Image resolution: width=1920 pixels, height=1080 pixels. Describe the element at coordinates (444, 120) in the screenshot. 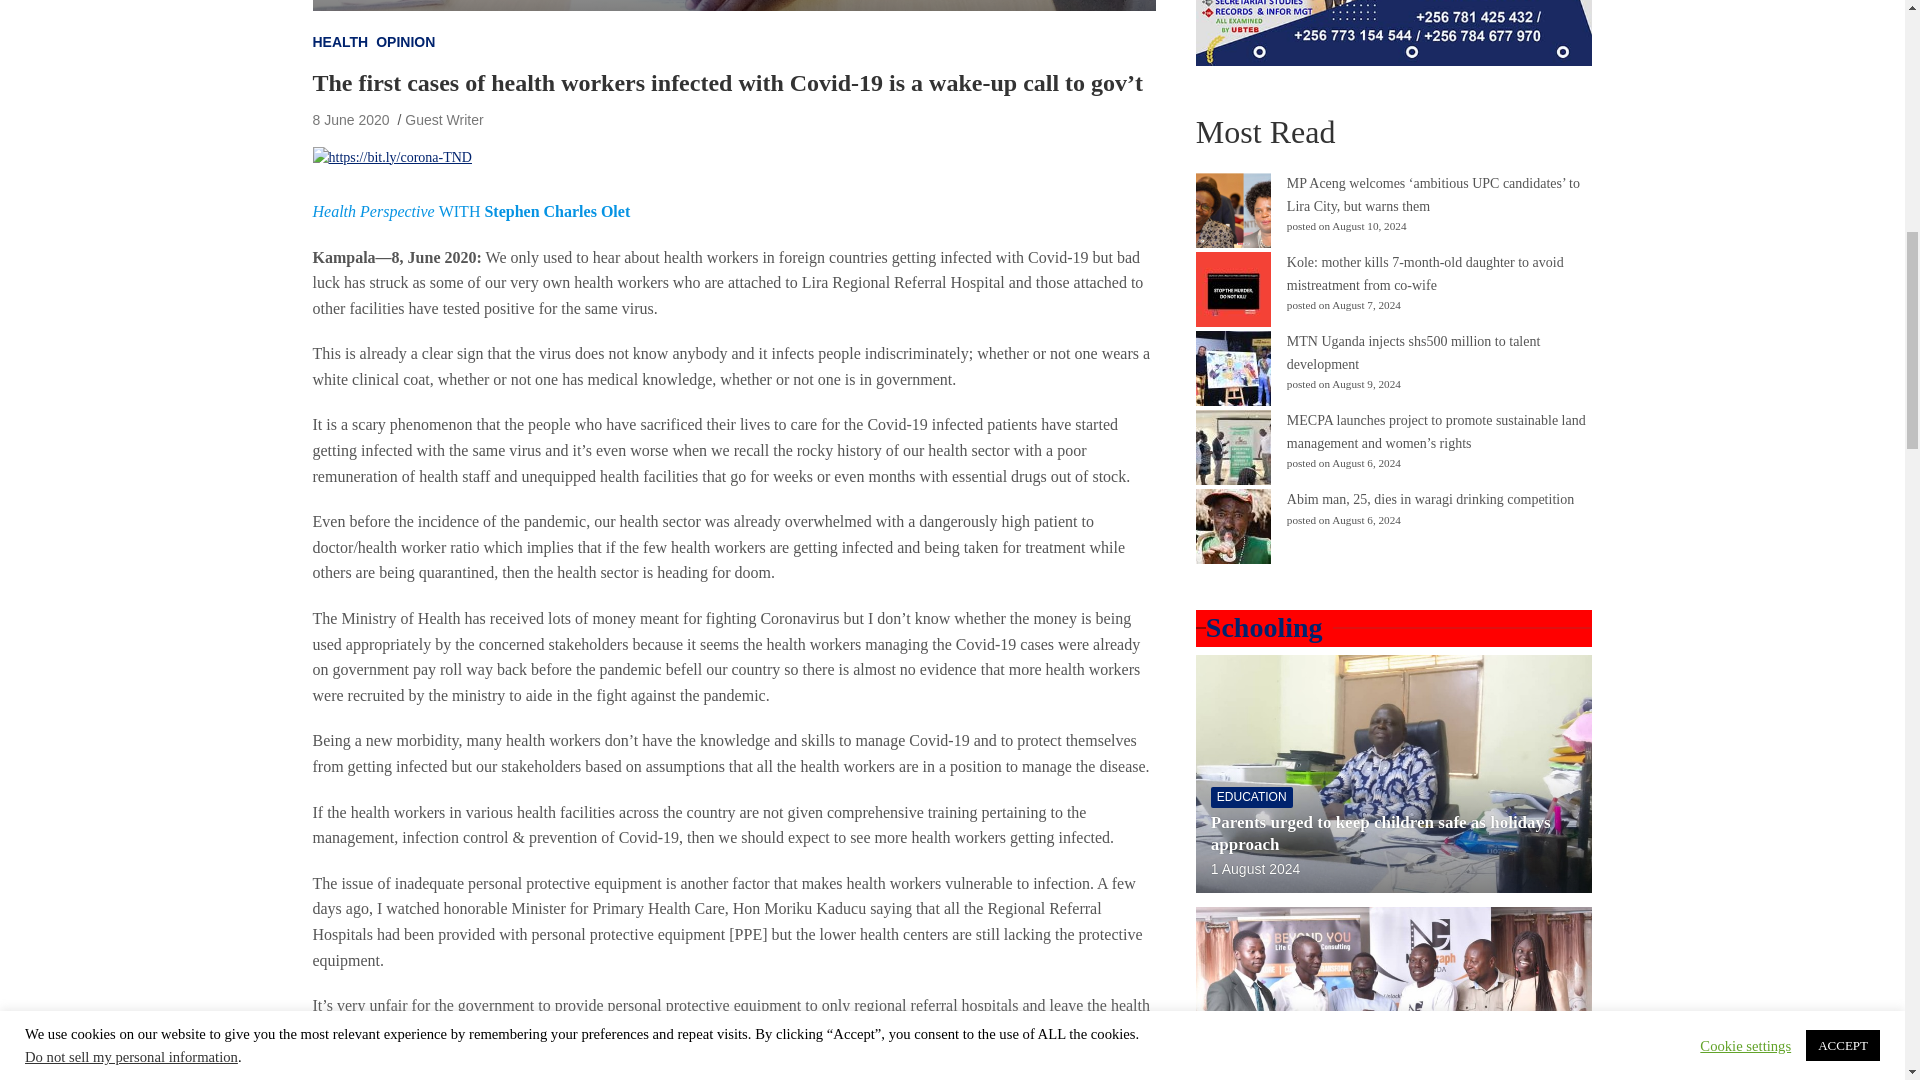

I see `Guest Writer` at that location.